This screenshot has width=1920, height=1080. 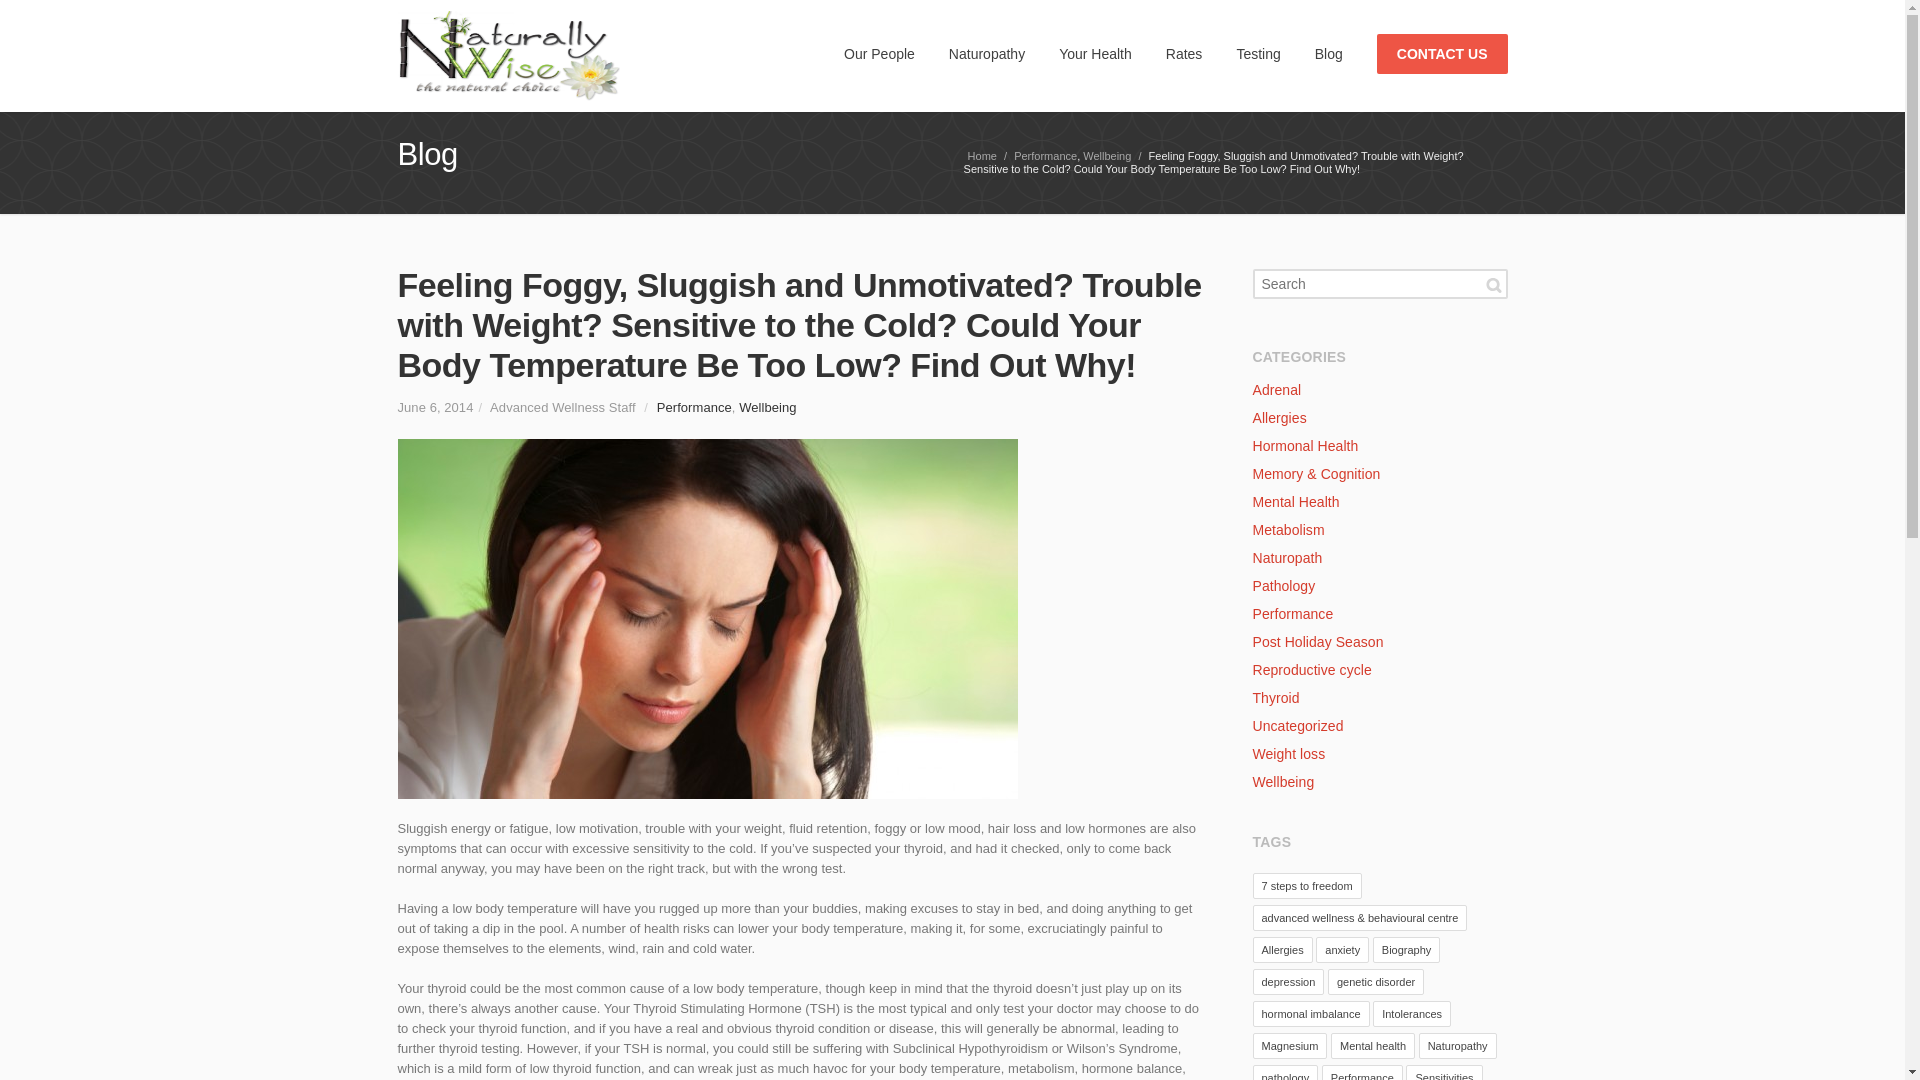 I want to click on Adrenal, so click(x=1277, y=390).